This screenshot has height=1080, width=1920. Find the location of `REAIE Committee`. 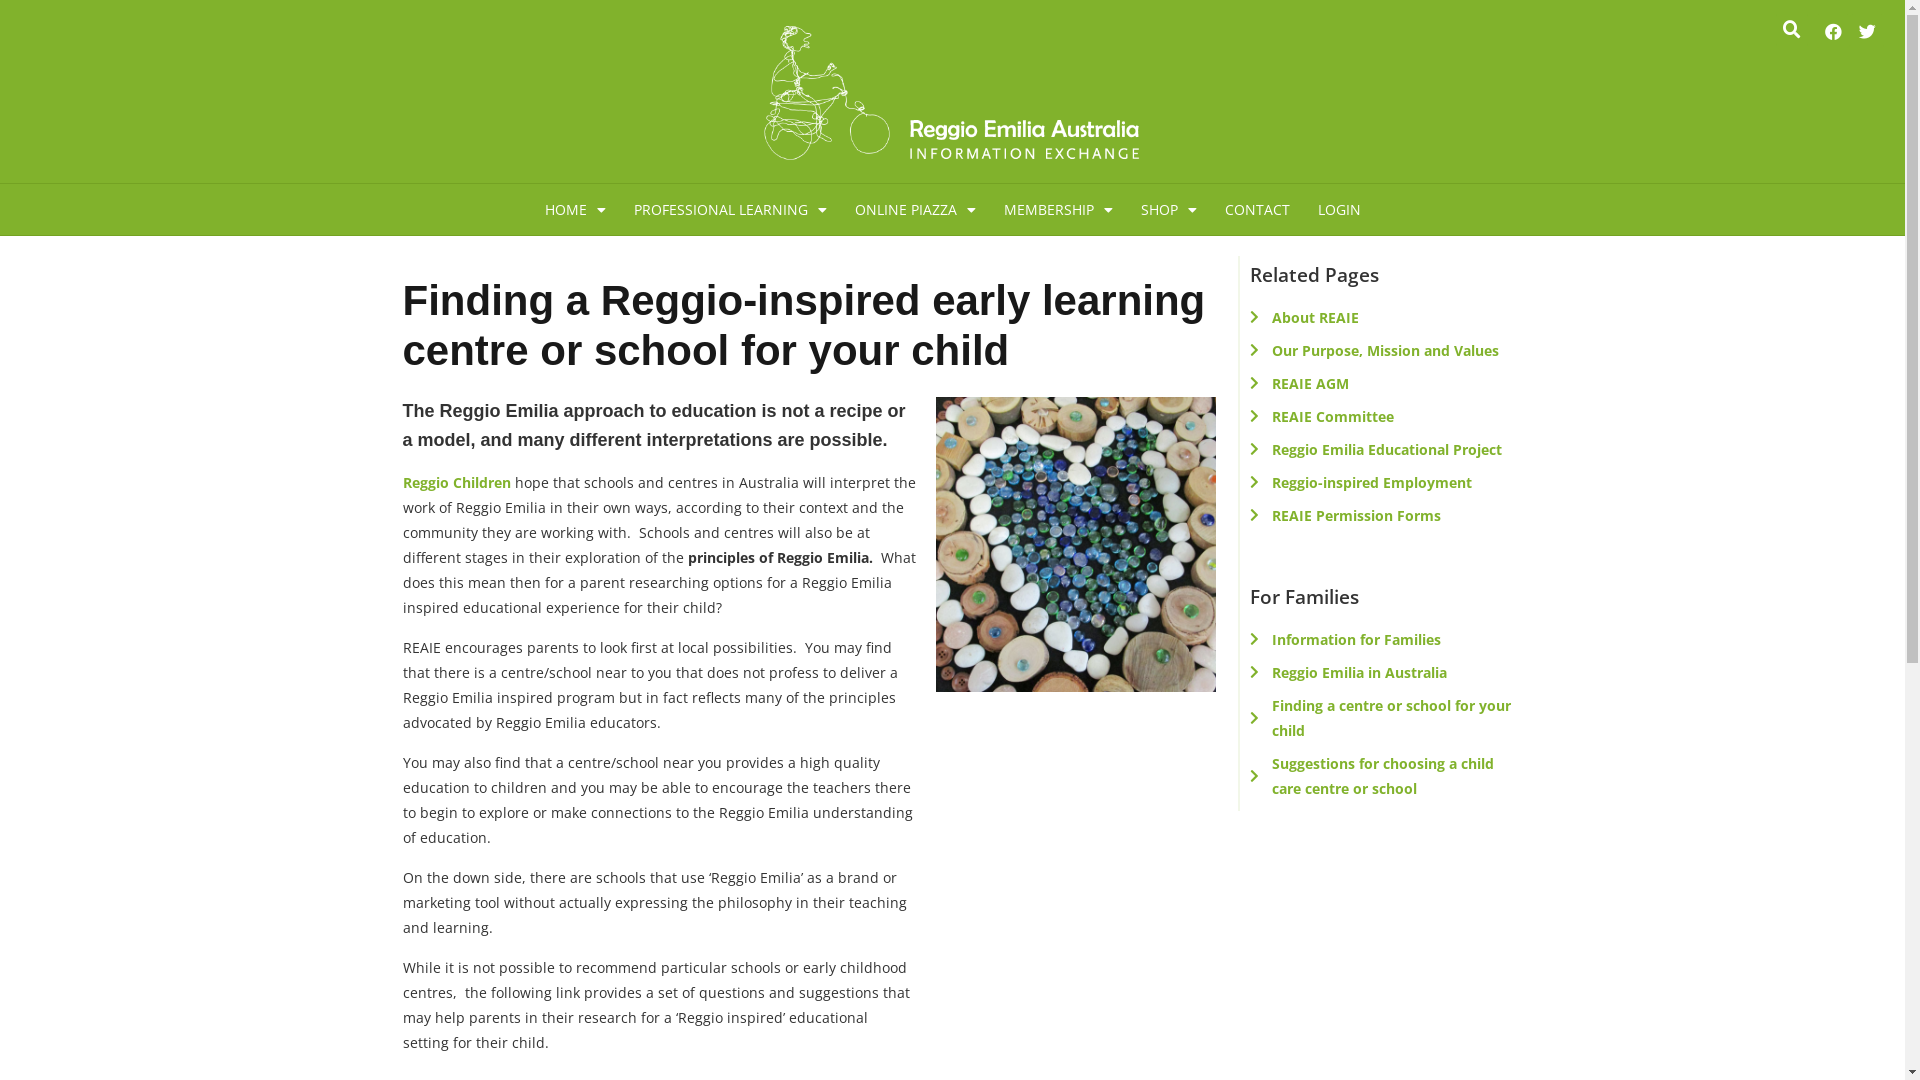

REAIE Committee is located at coordinates (1381, 416).